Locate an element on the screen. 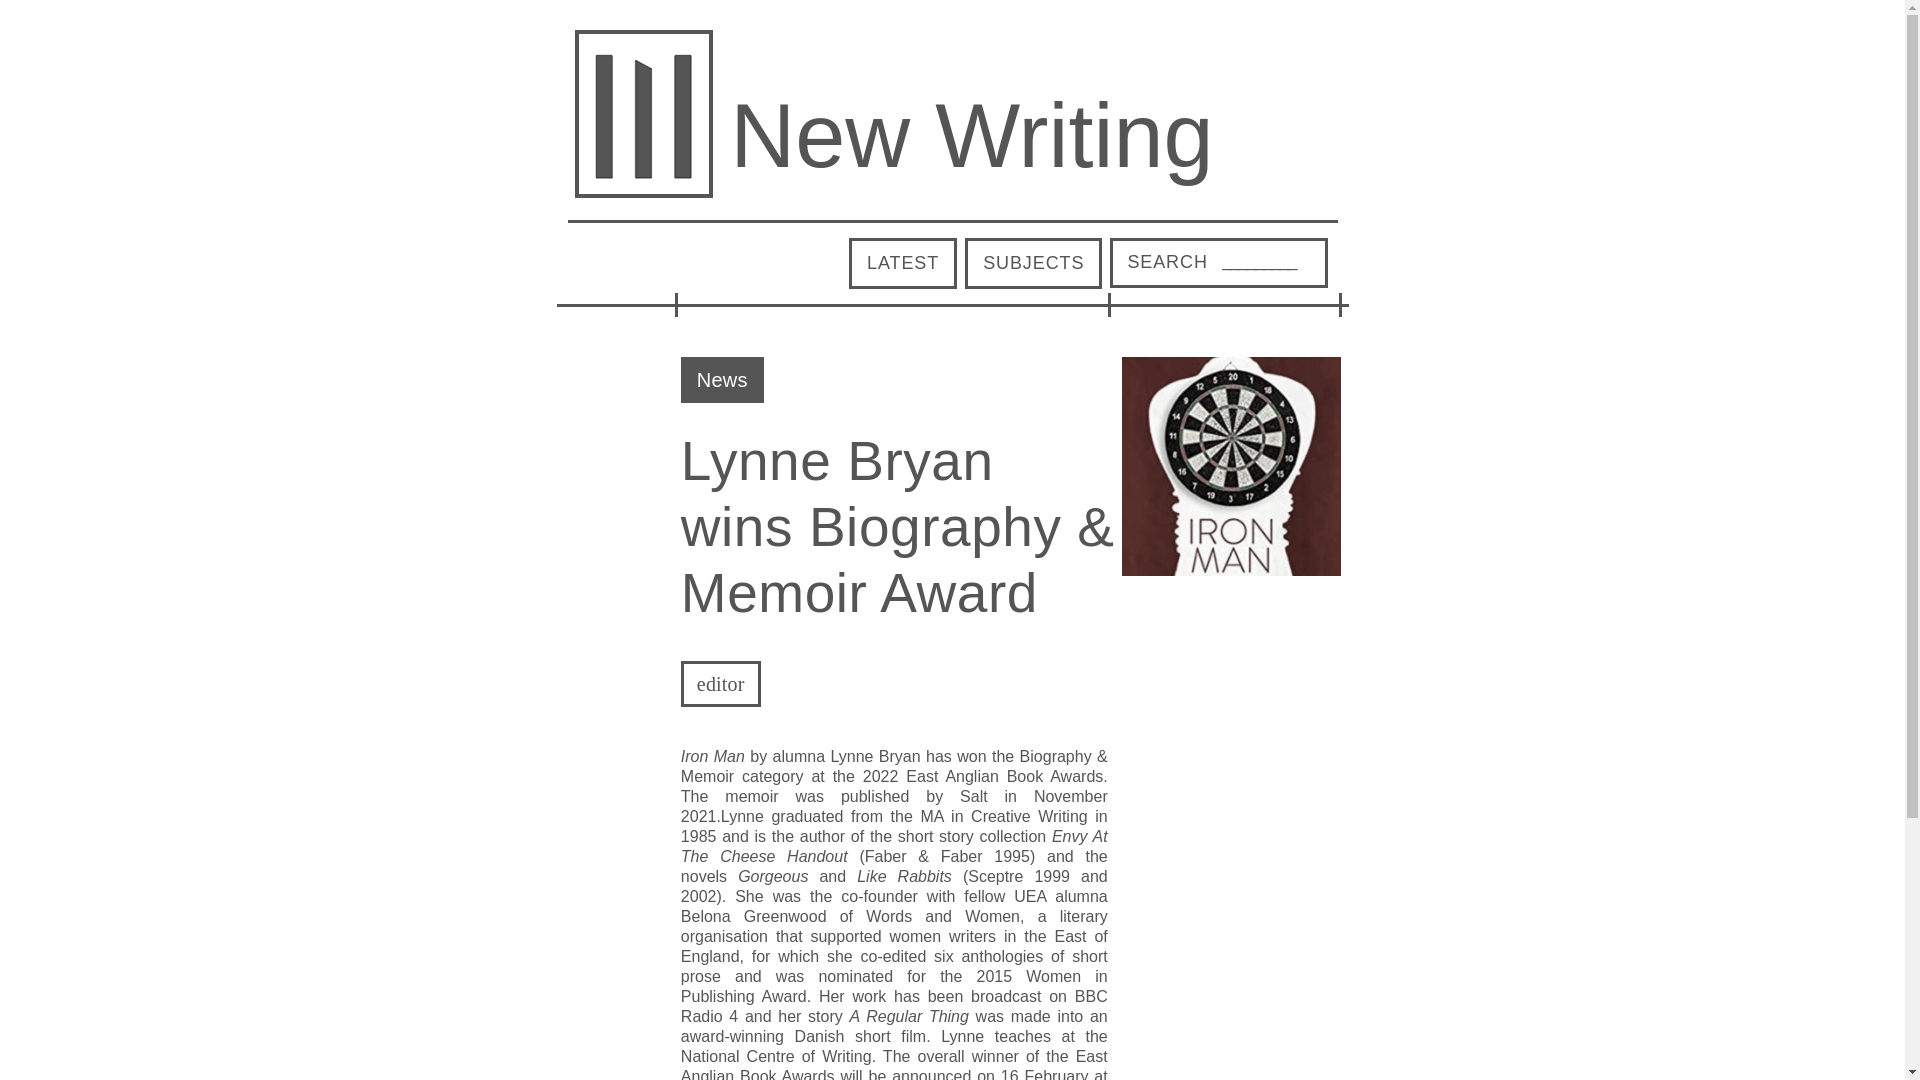 This screenshot has width=1920, height=1080. SUBJECTS is located at coordinates (1034, 263).